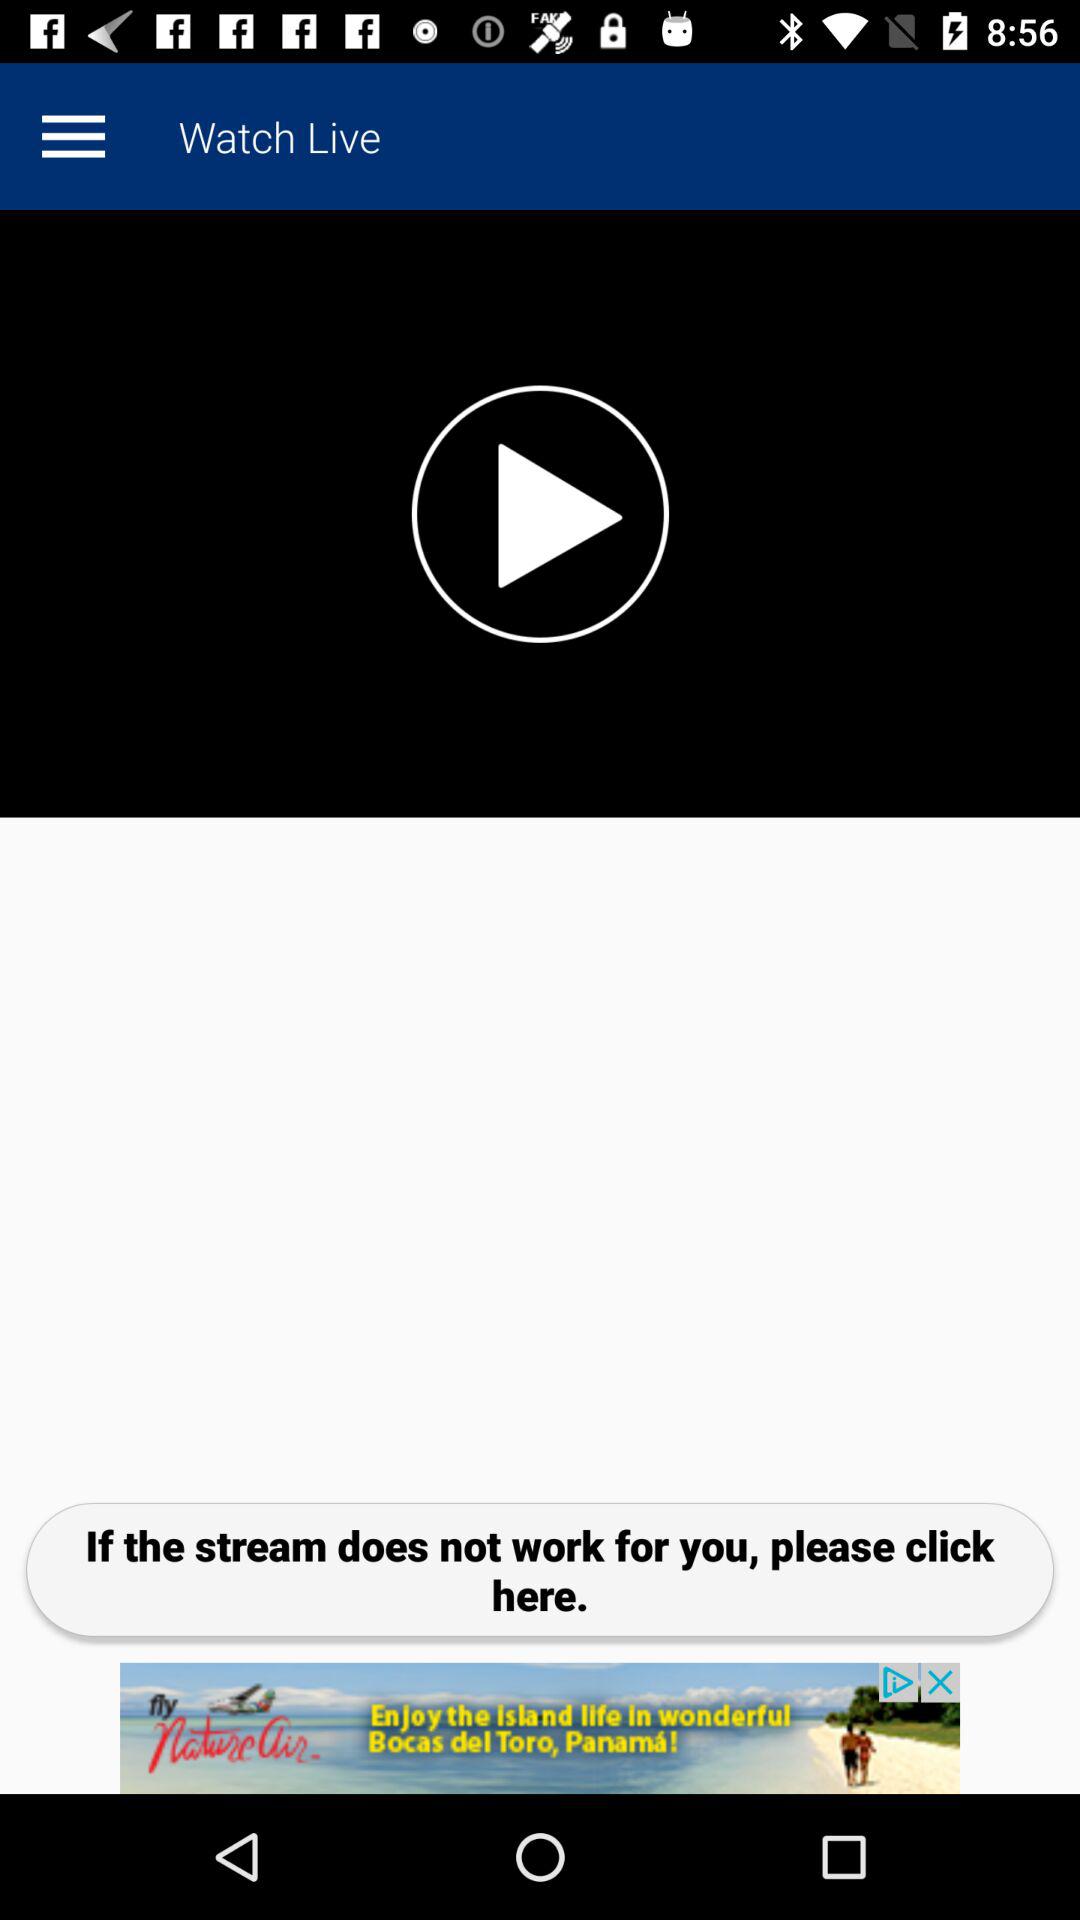 Image resolution: width=1080 pixels, height=1920 pixels. What do you see at coordinates (73, 136) in the screenshot?
I see `more option` at bounding box center [73, 136].